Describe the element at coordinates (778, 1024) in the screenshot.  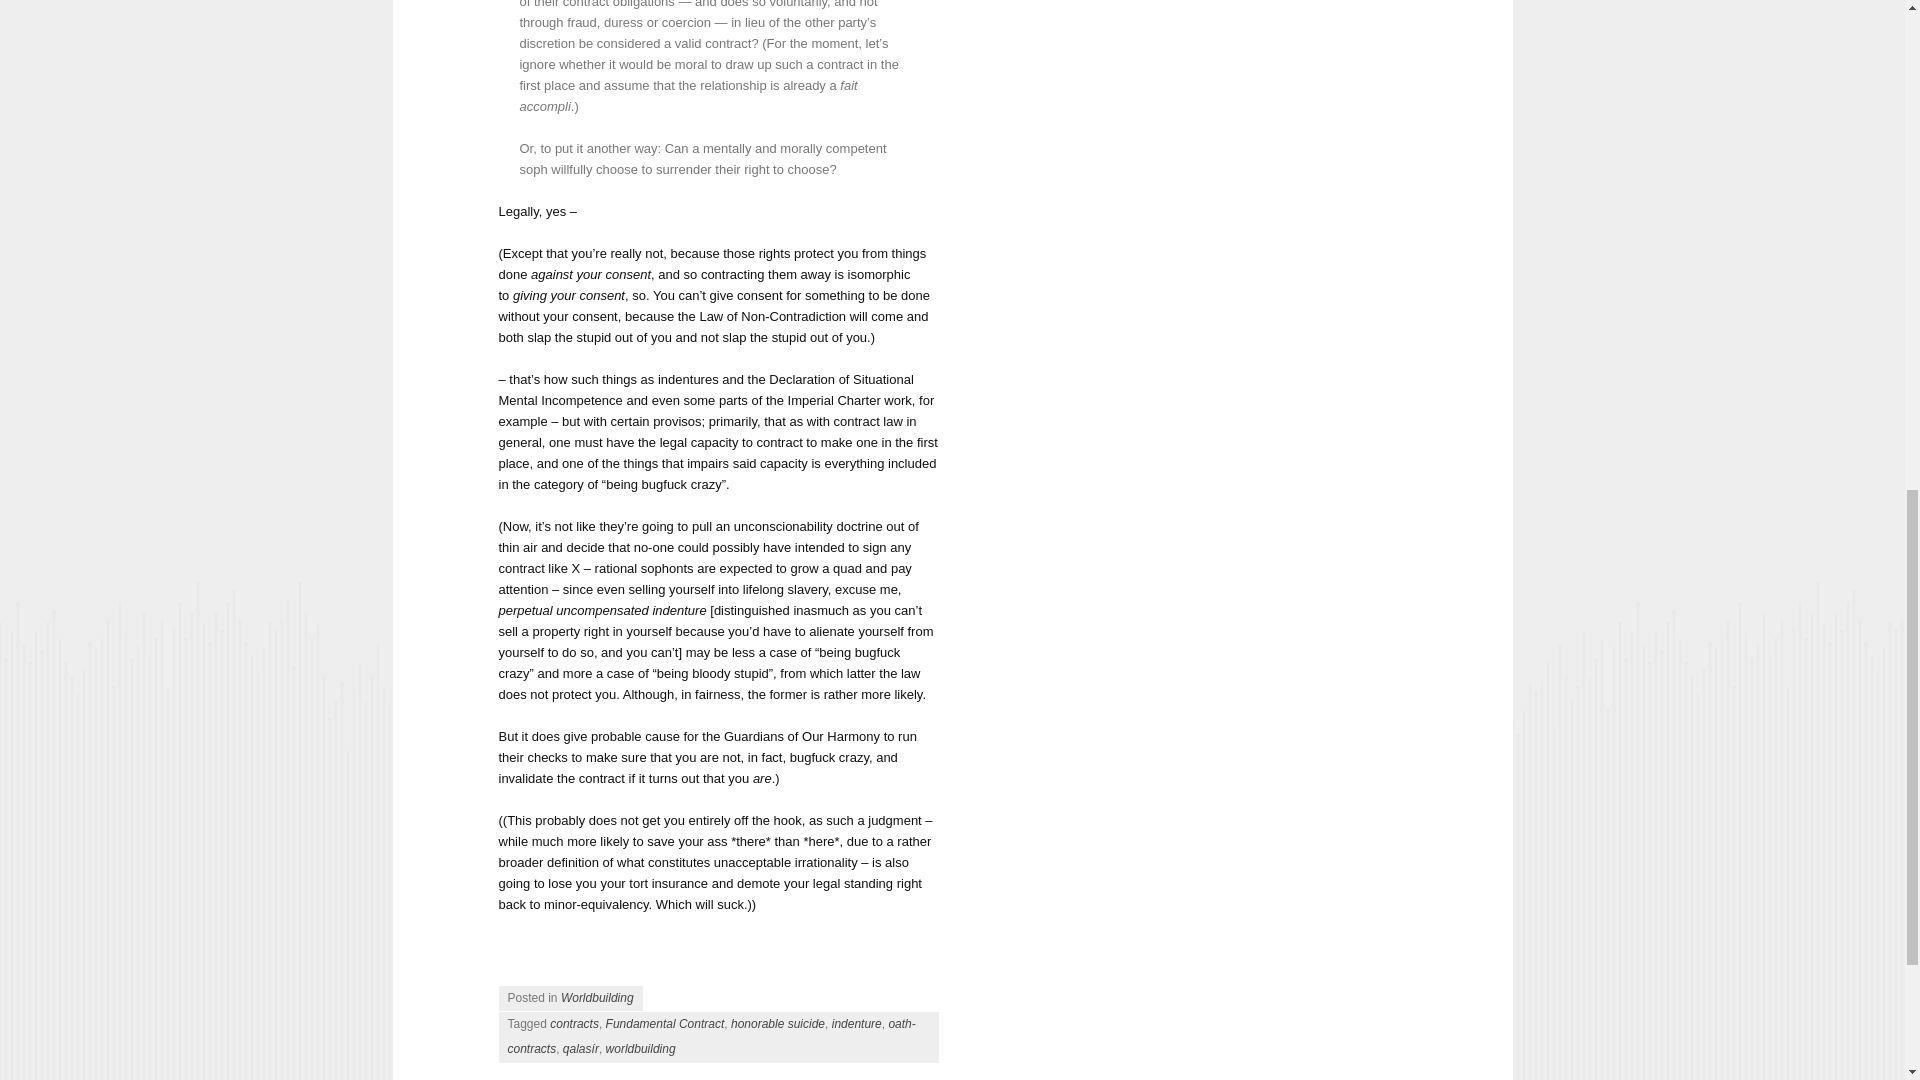
I see `honorable suicide` at that location.